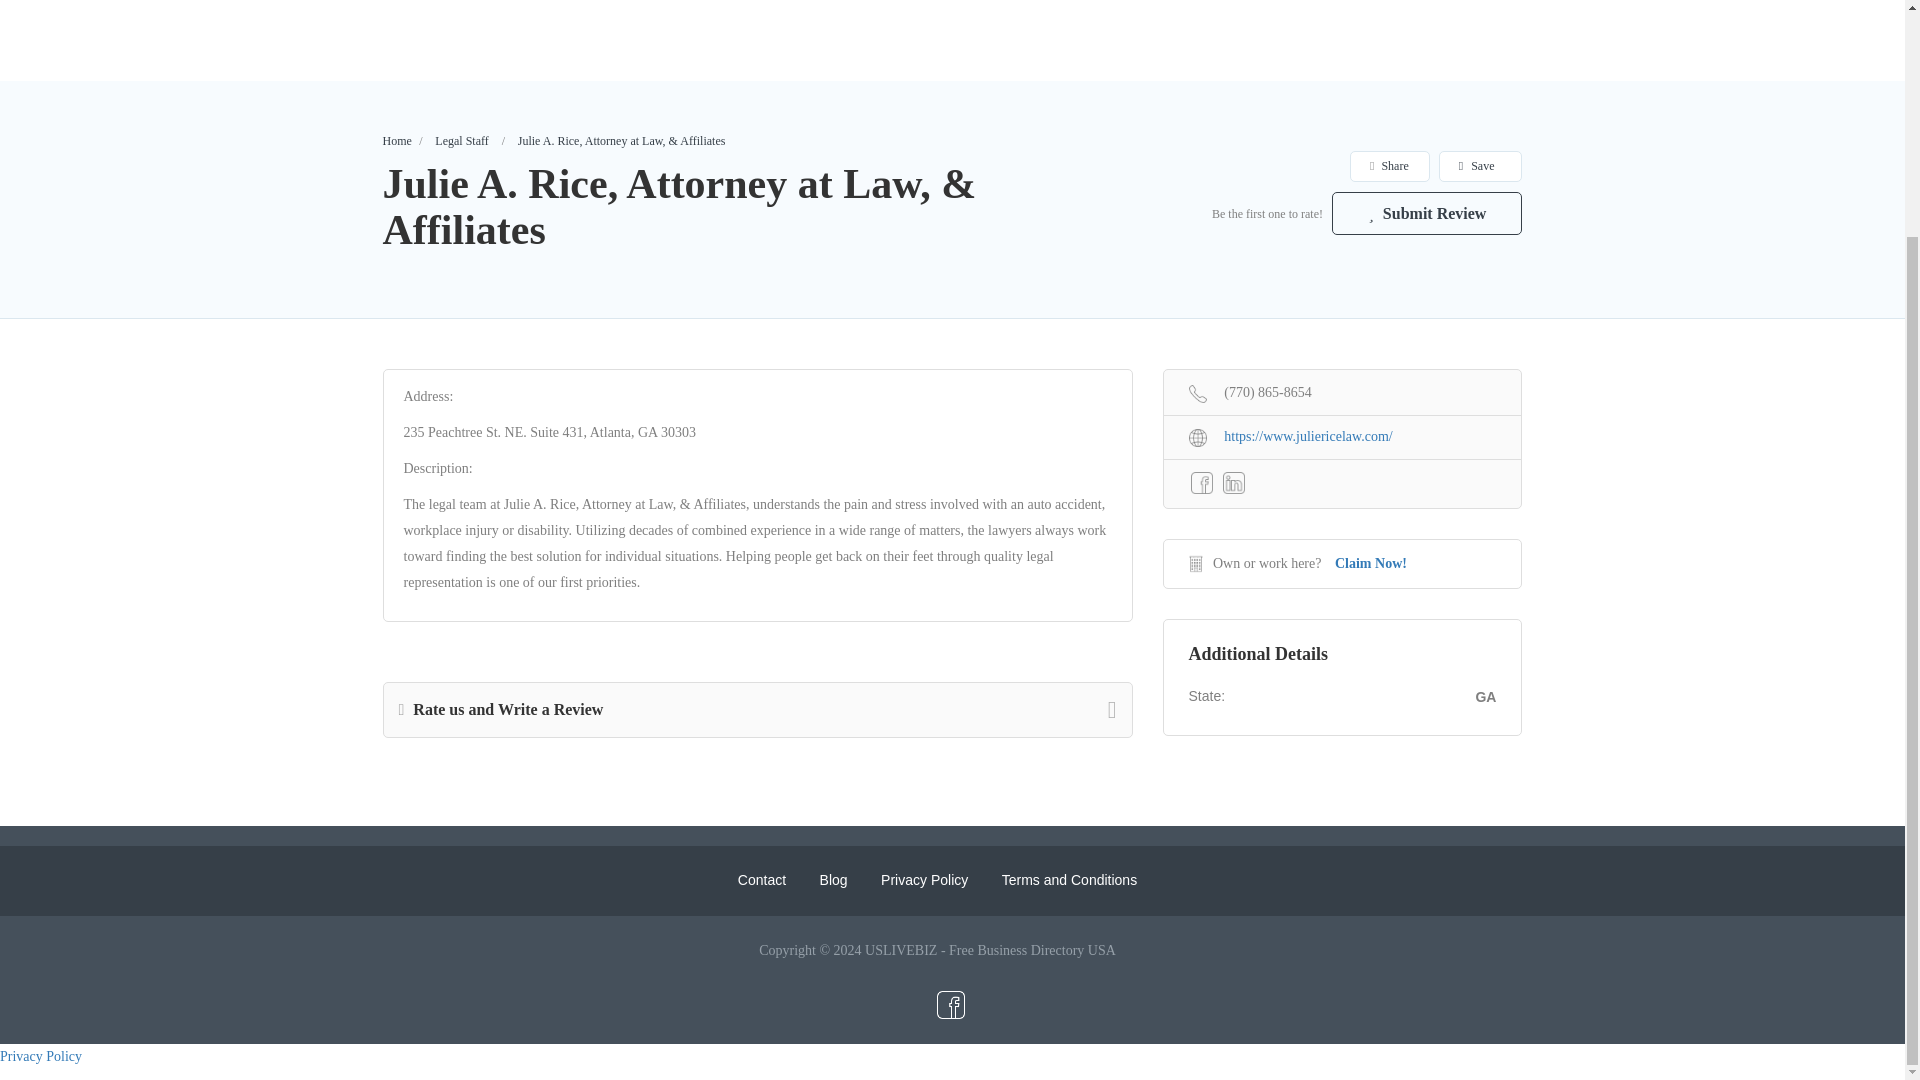  Describe the element at coordinates (461, 140) in the screenshot. I see `Legal Staff` at that location.